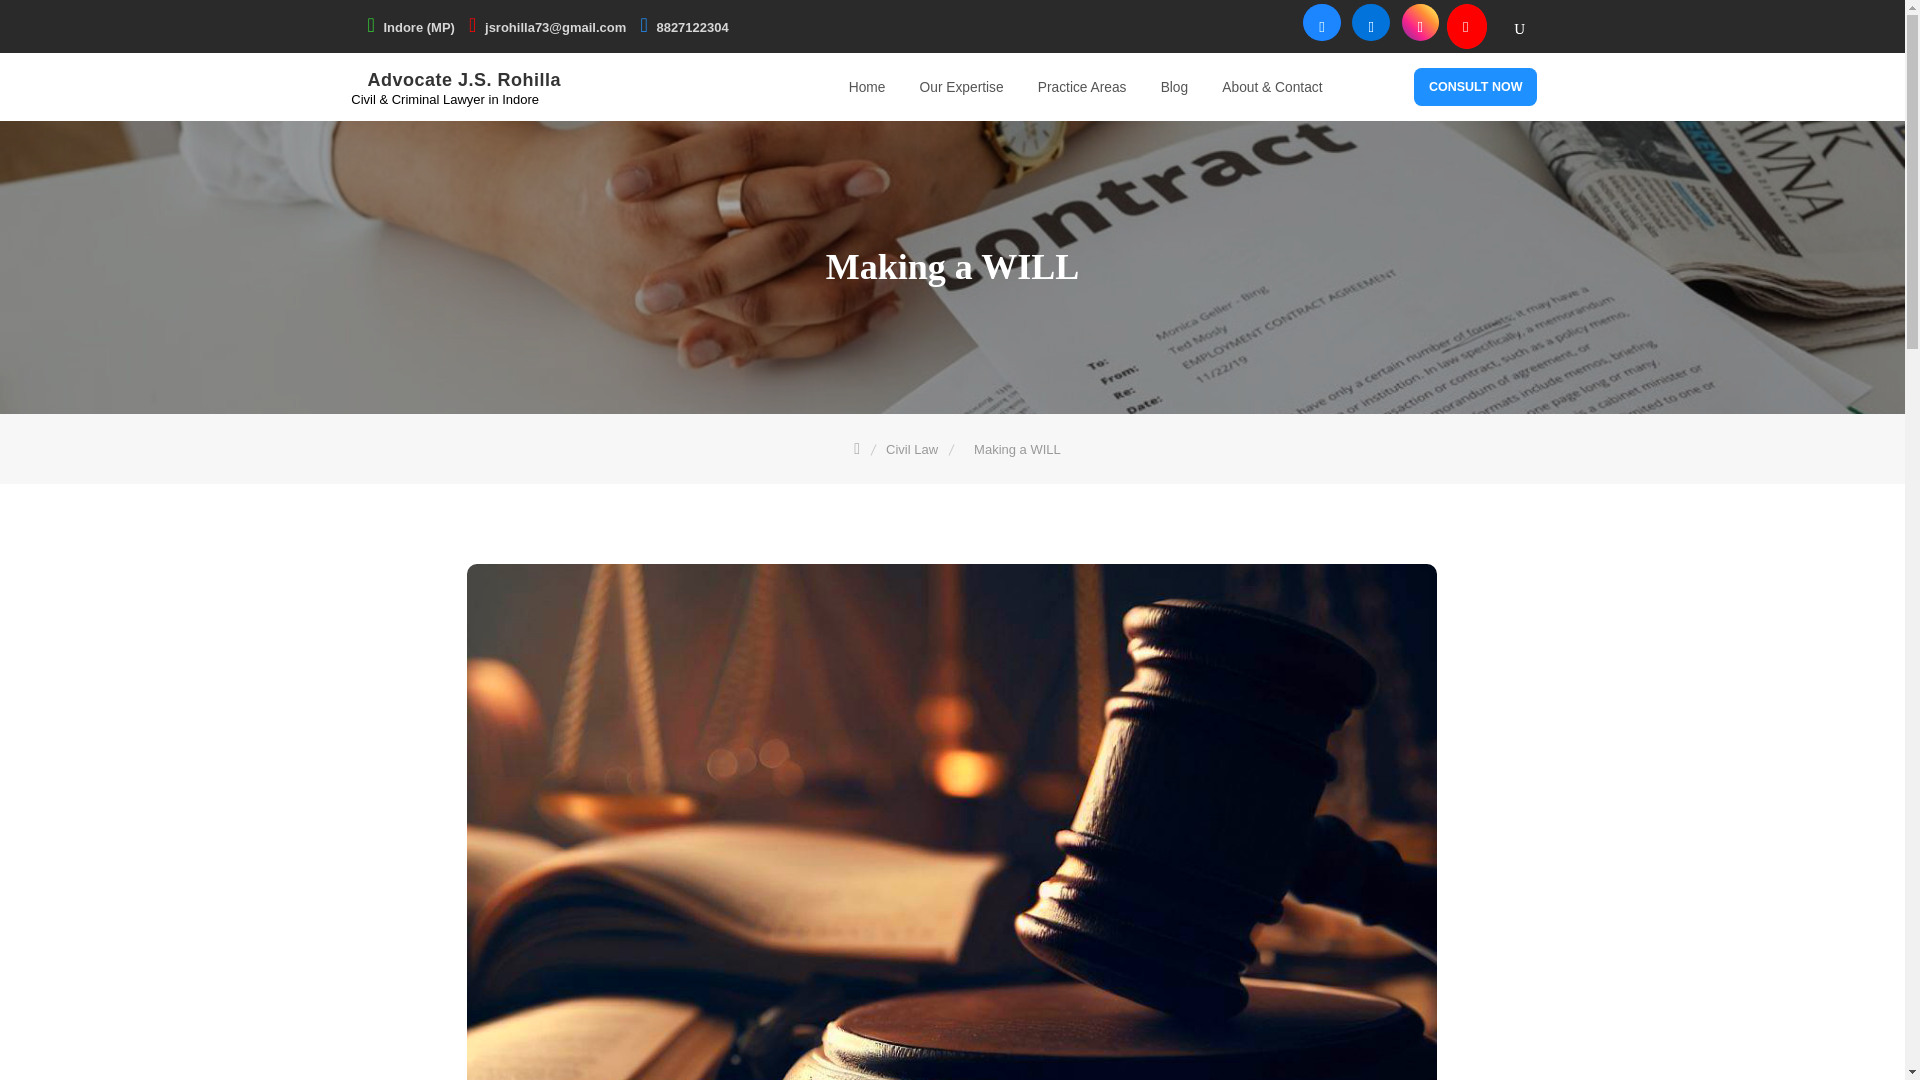 Image resolution: width=1920 pixels, height=1080 pixels. What do you see at coordinates (866, 88) in the screenshot?
I see `Home` at bounding box center [866, 88].